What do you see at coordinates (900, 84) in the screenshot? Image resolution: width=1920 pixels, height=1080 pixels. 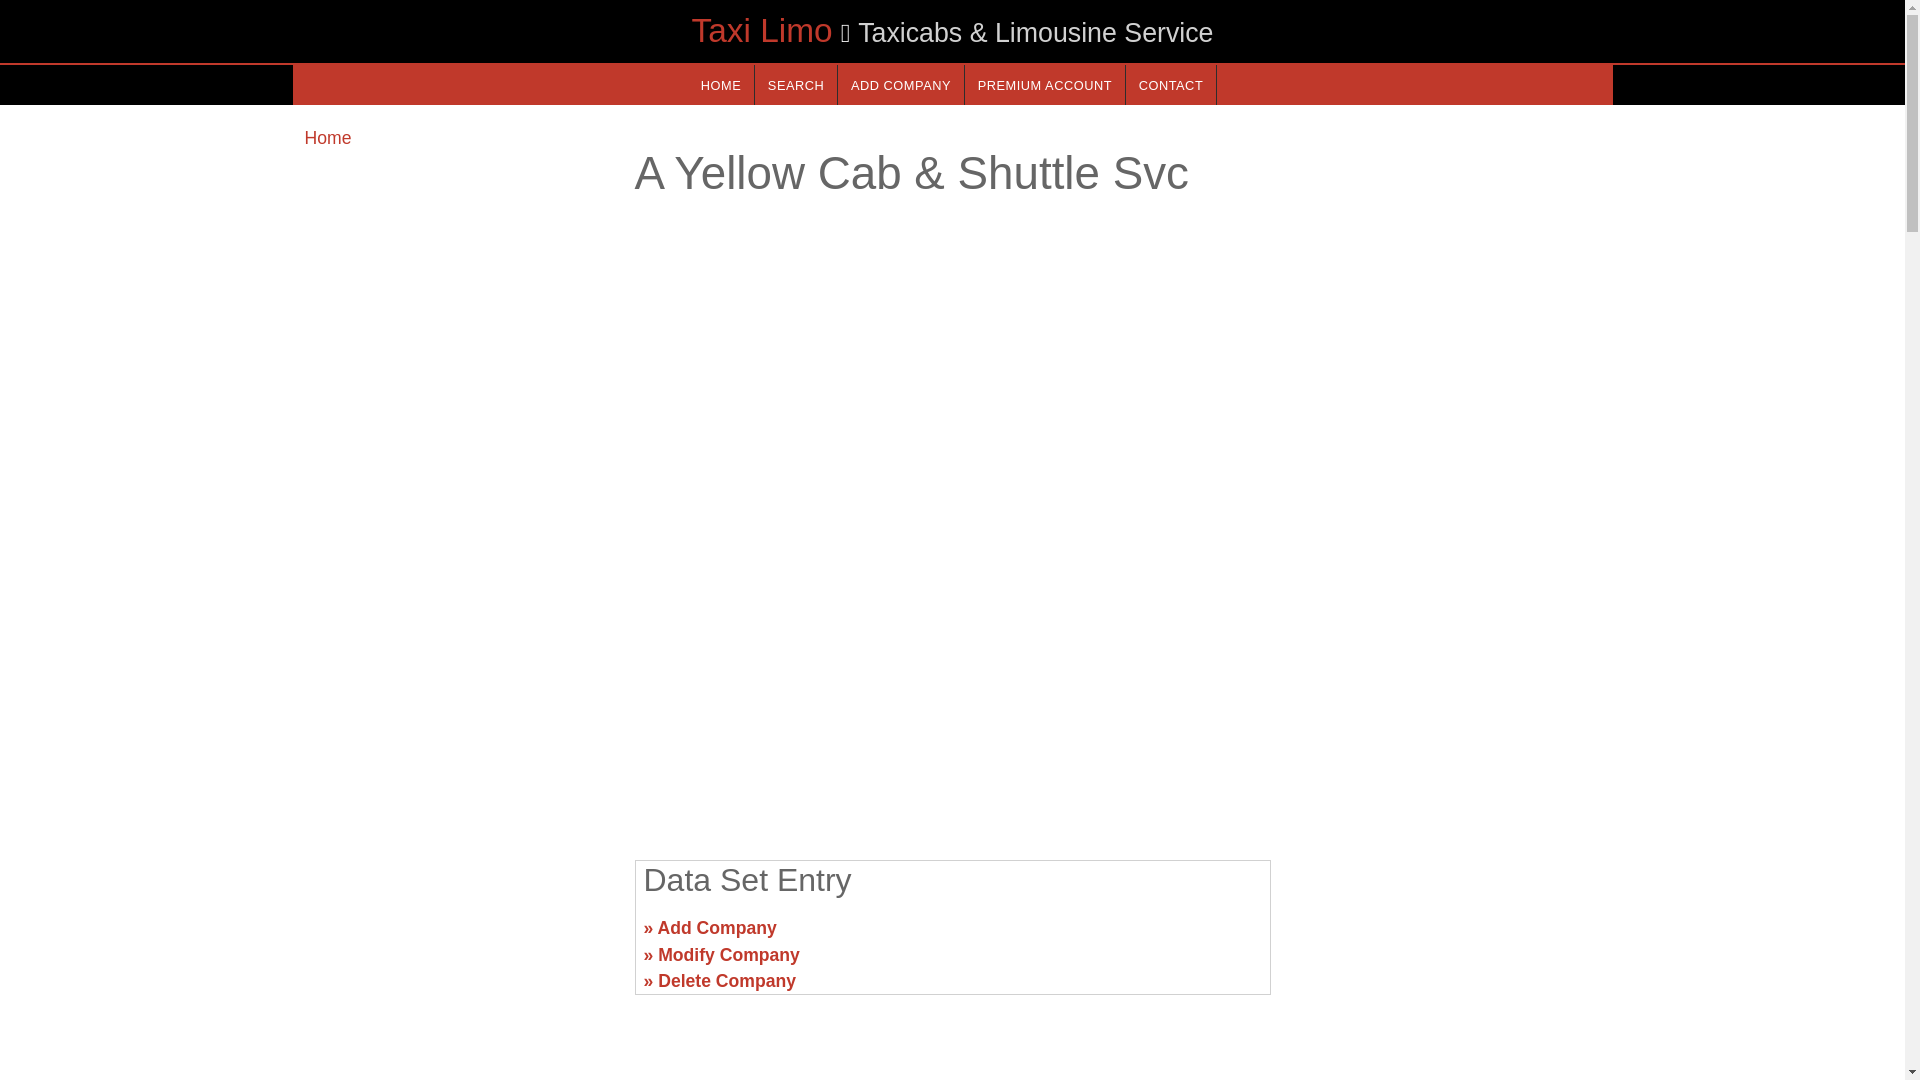 I see `Add a new company` at bounding box center [900, 84].